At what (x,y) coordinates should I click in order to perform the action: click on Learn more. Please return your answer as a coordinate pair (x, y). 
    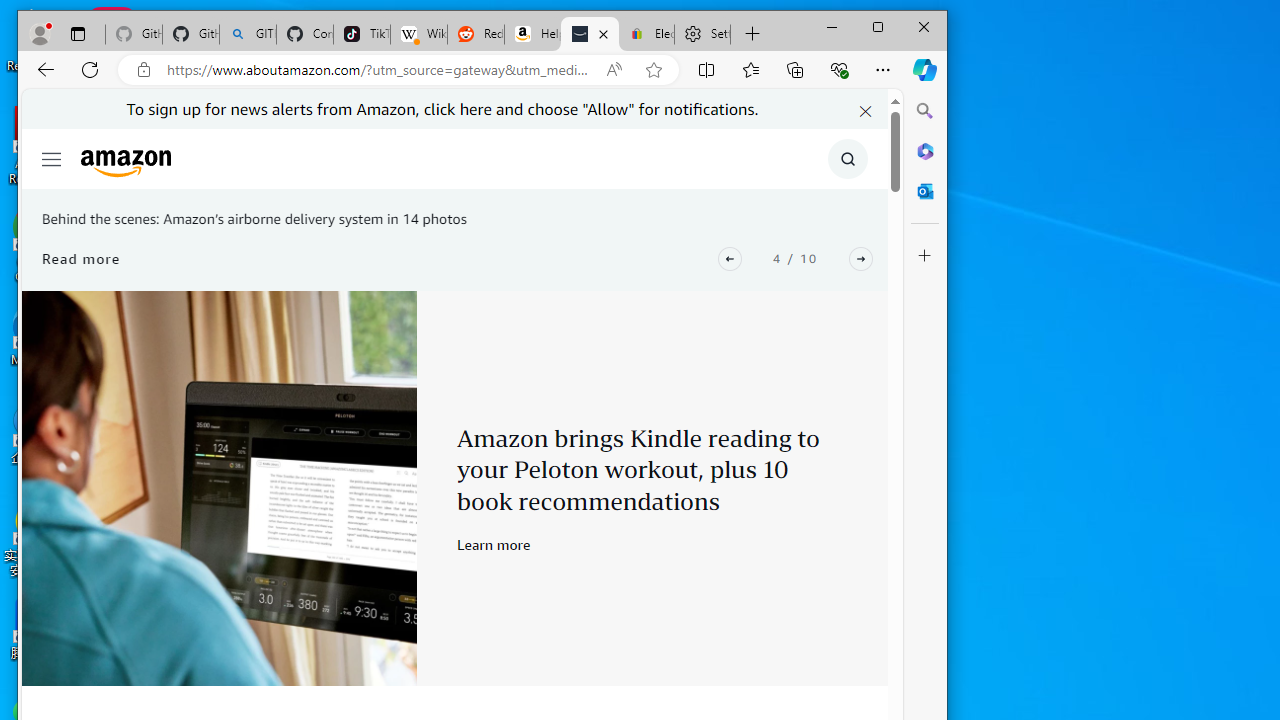
    Looking at the image, I should click on (494, 544).